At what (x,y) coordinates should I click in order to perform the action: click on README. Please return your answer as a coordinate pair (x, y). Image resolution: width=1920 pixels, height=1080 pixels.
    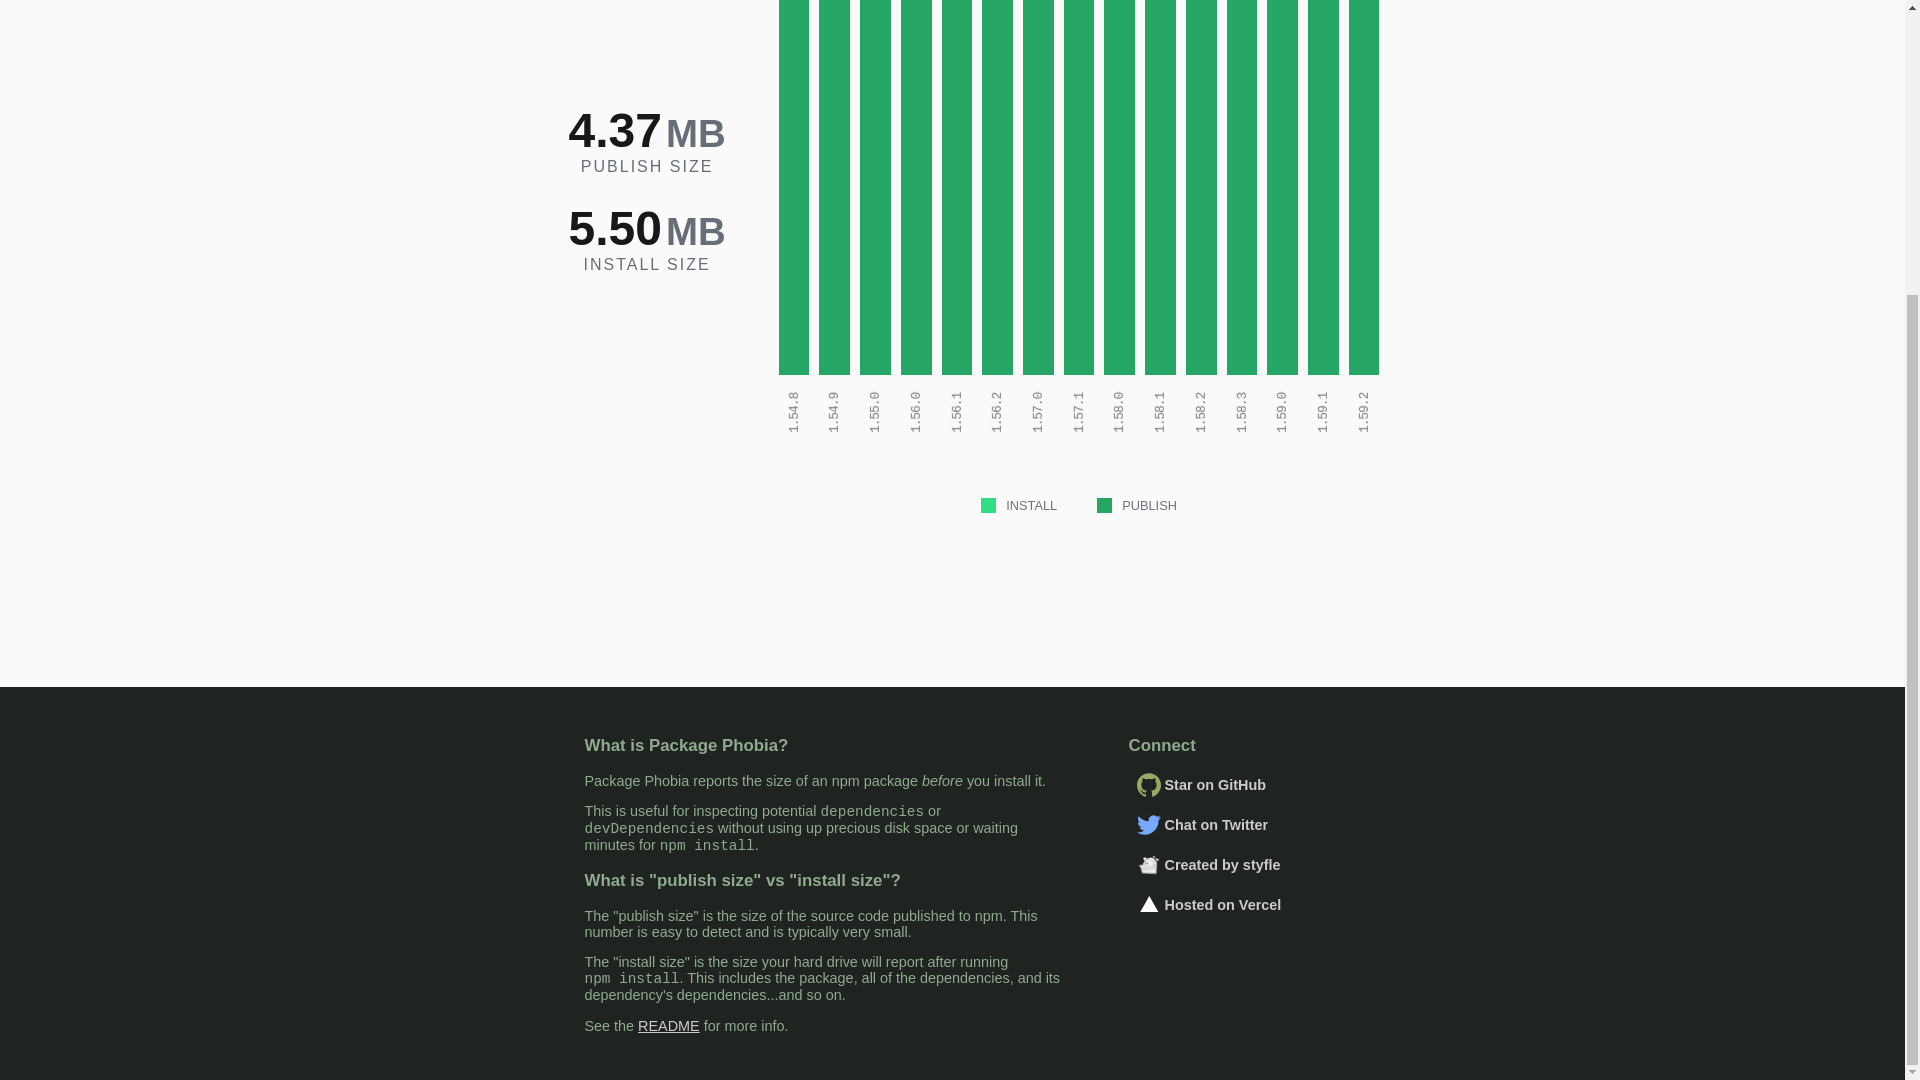
    Looking at the image, I should click on (668, 1026).